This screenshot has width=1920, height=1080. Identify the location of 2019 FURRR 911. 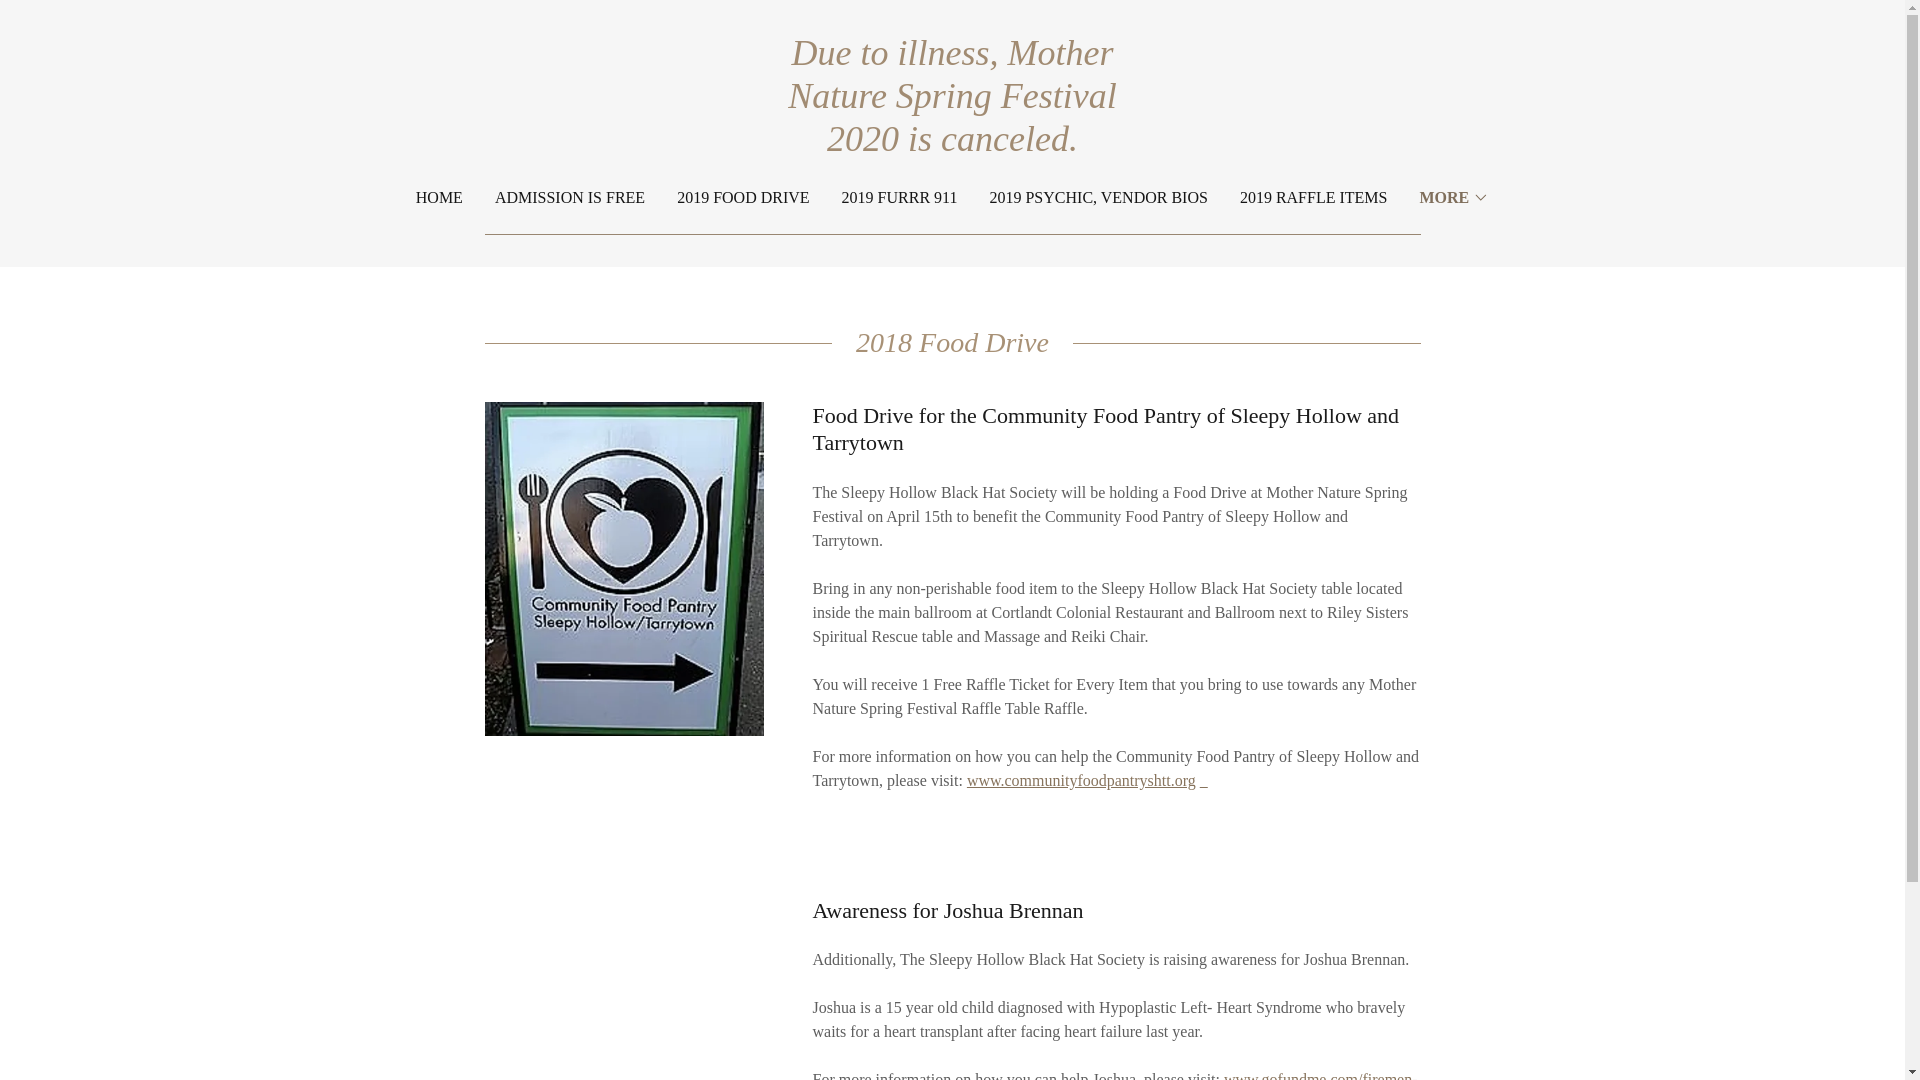
(899, 198).